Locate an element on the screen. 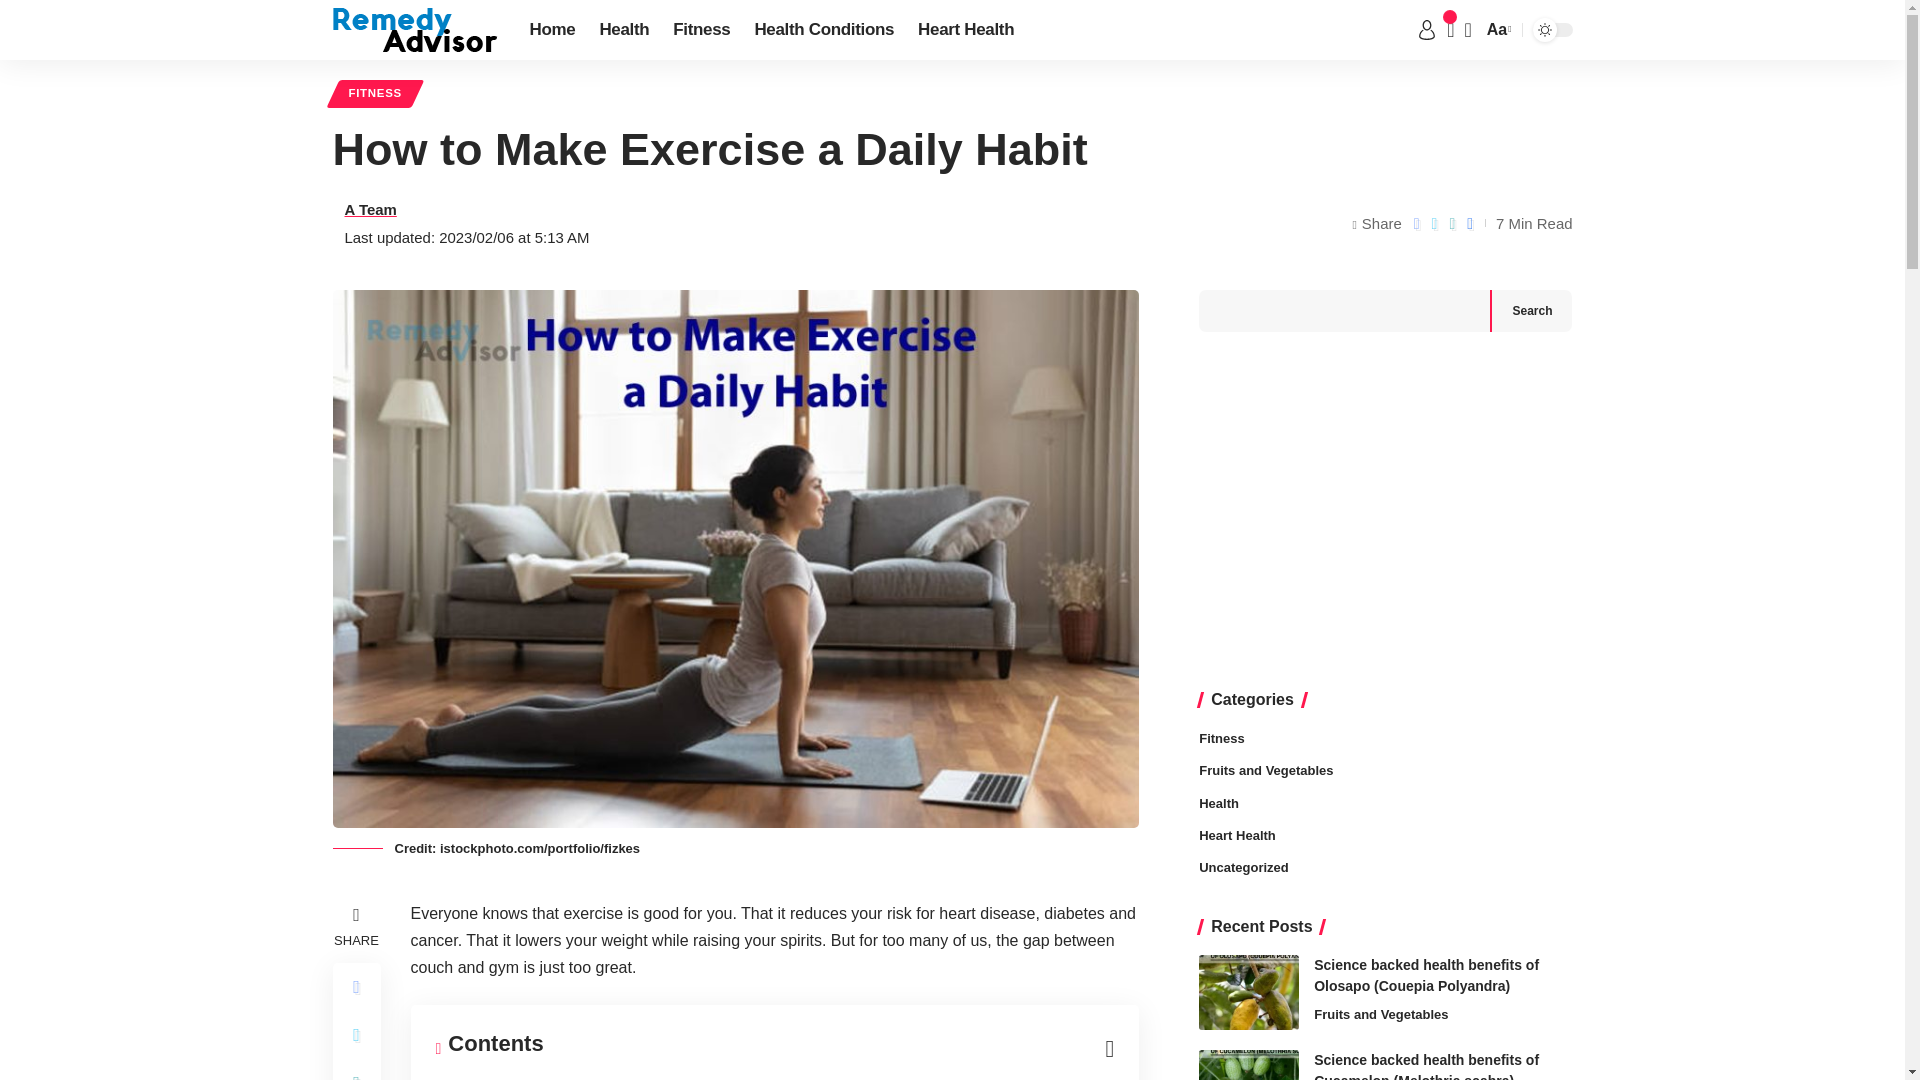 Image resolution: width=1920 pixels, height=1080 pixels. Health is located at coordinates (624, 30).